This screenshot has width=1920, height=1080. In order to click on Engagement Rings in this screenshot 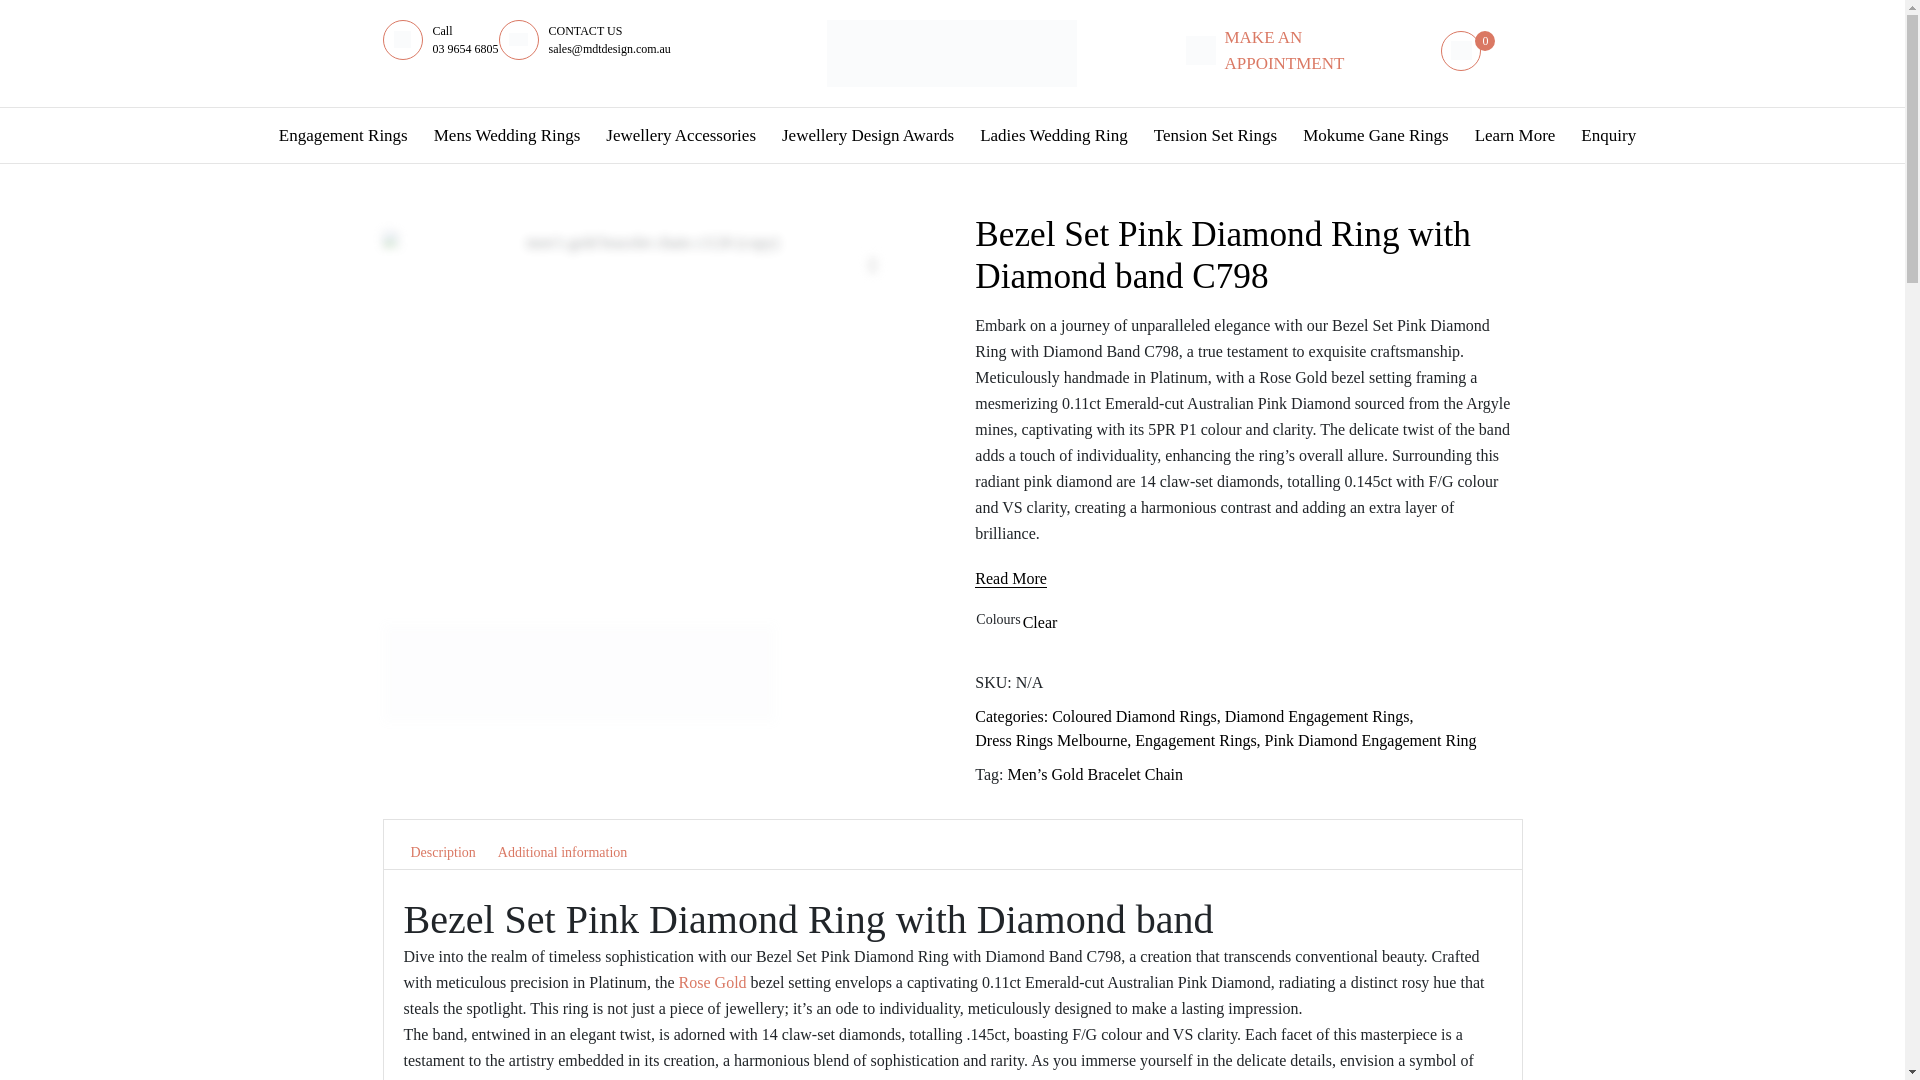, I will do `click(343, 134)`.